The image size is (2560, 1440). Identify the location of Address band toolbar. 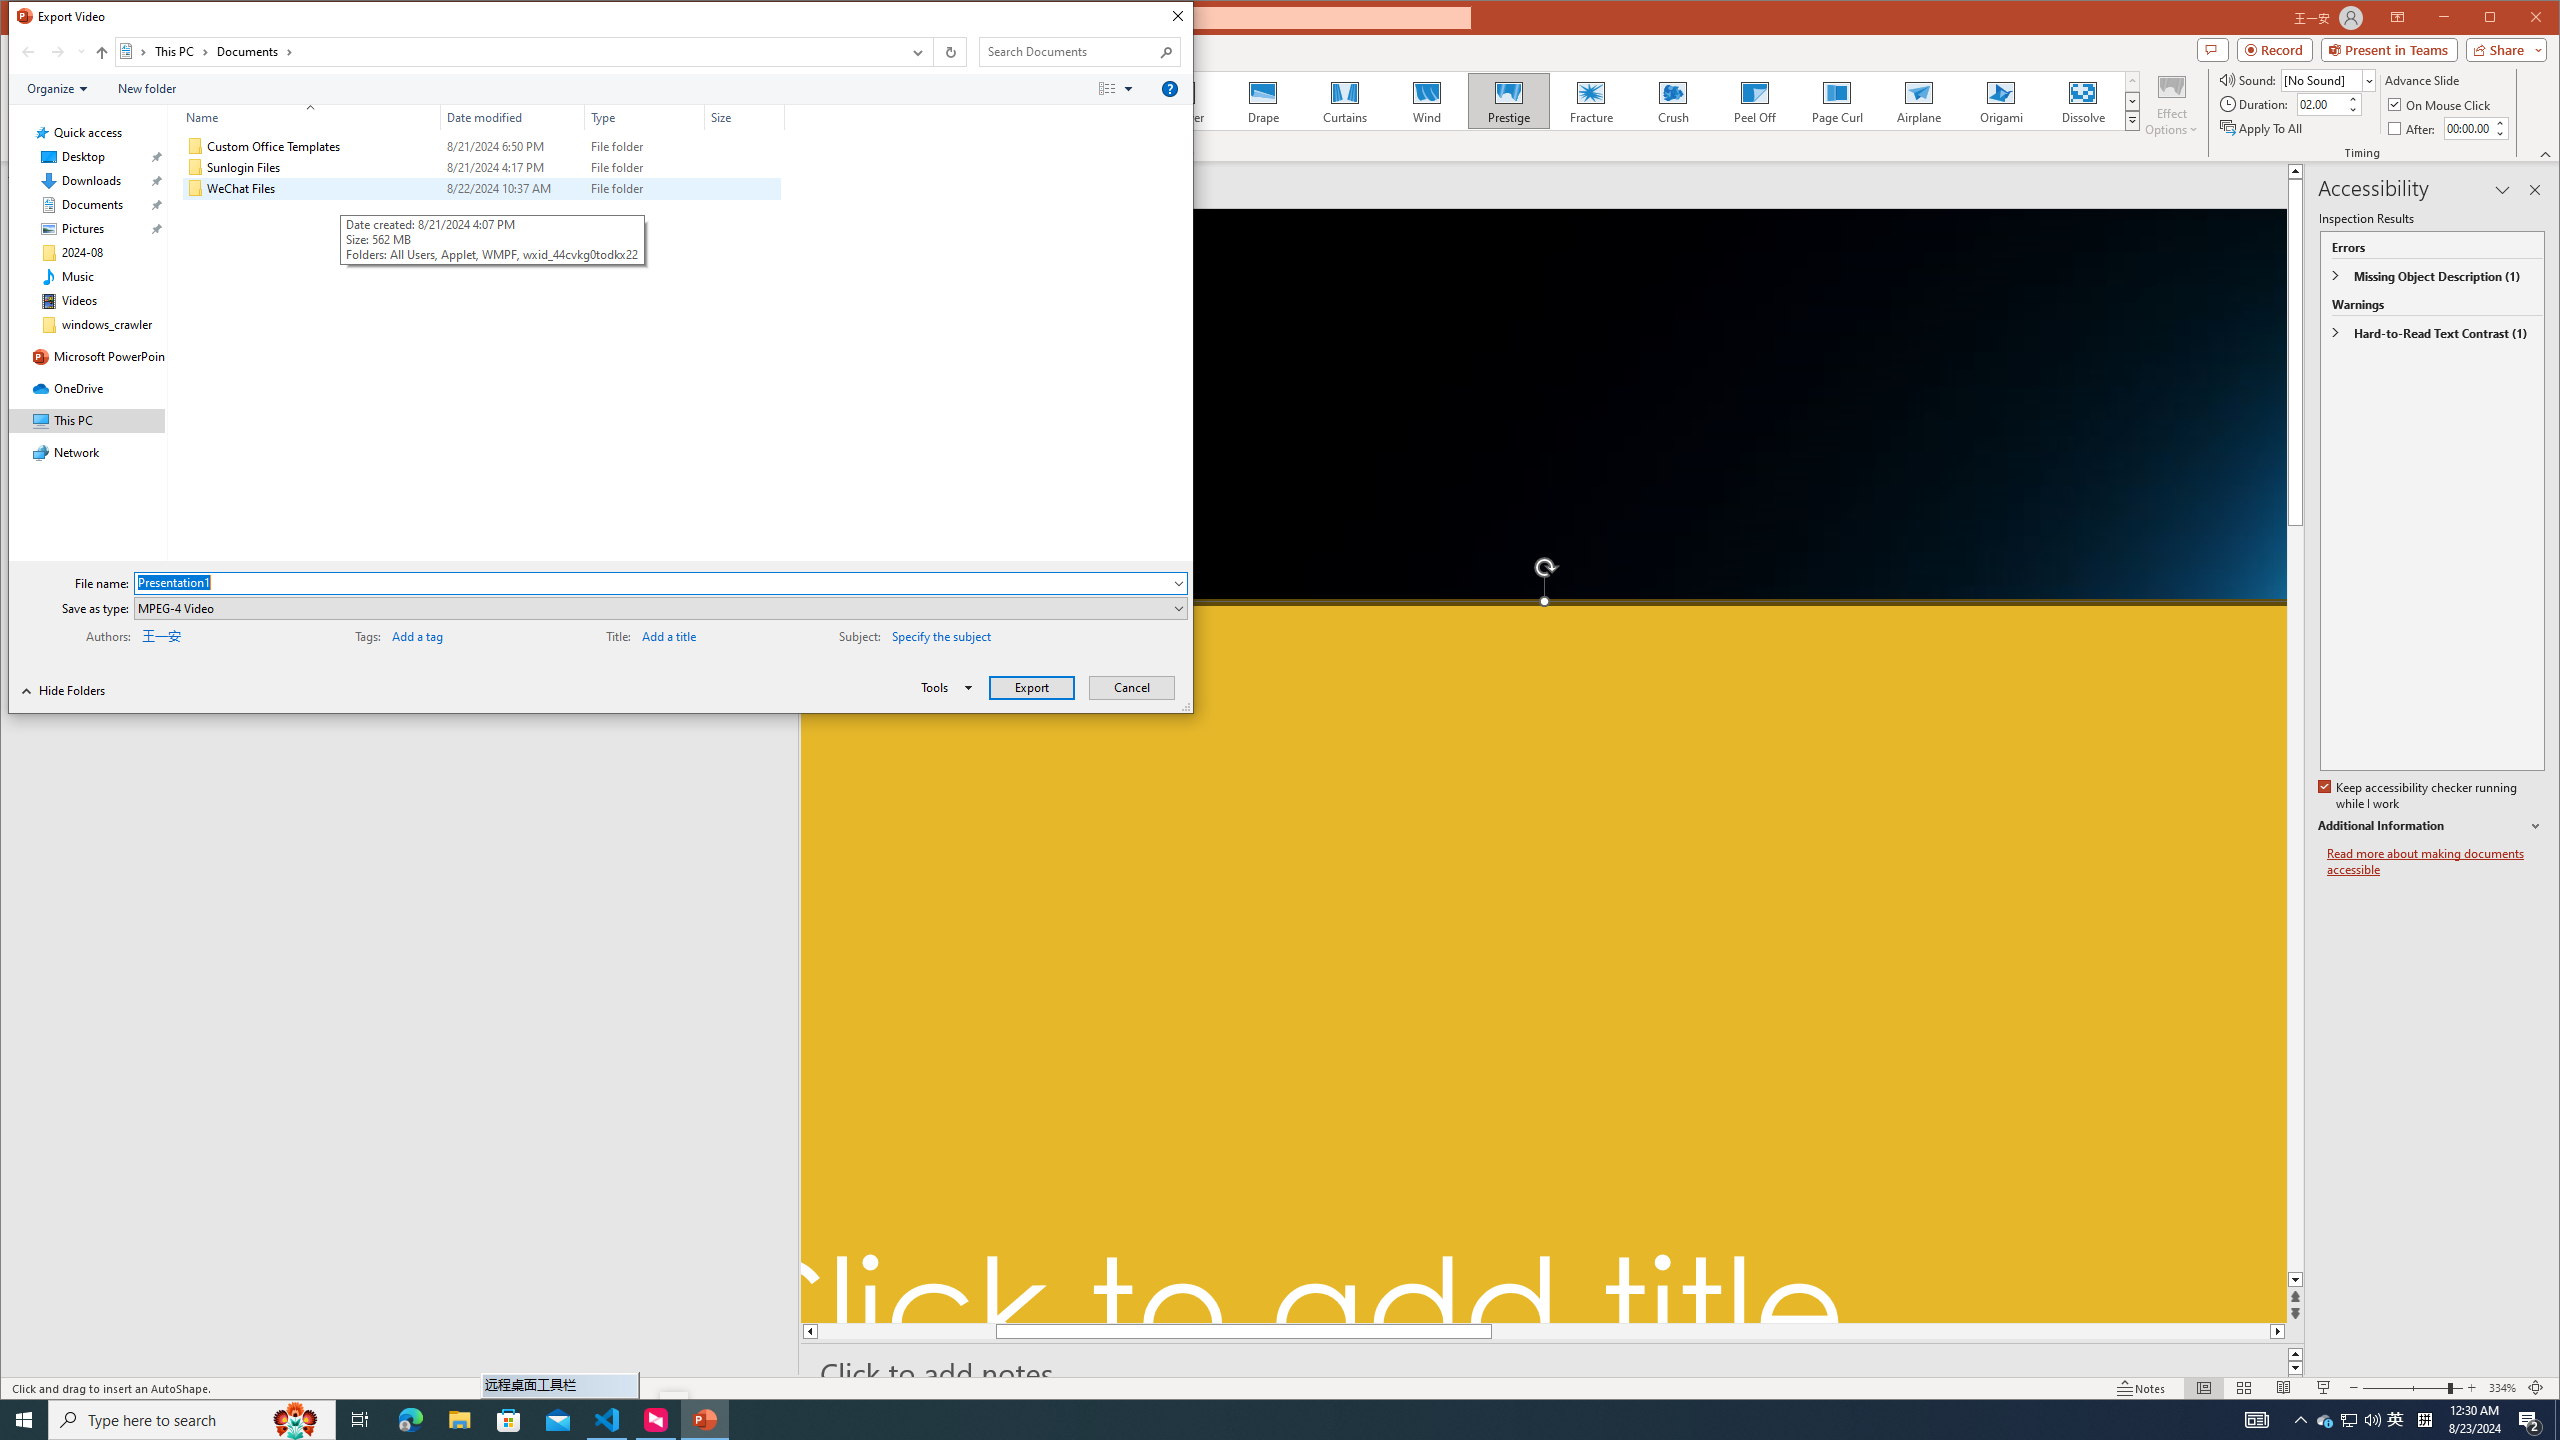
(933, 52).